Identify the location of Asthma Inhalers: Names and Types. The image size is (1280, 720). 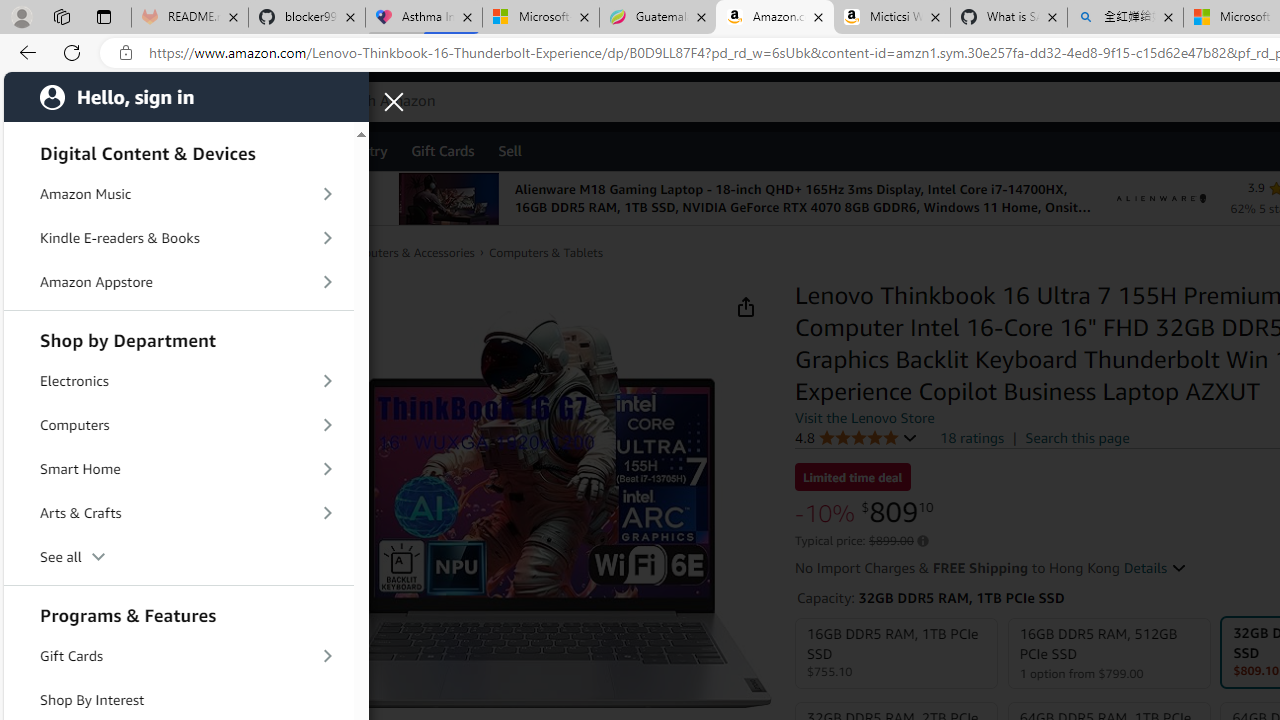
(424, 18).